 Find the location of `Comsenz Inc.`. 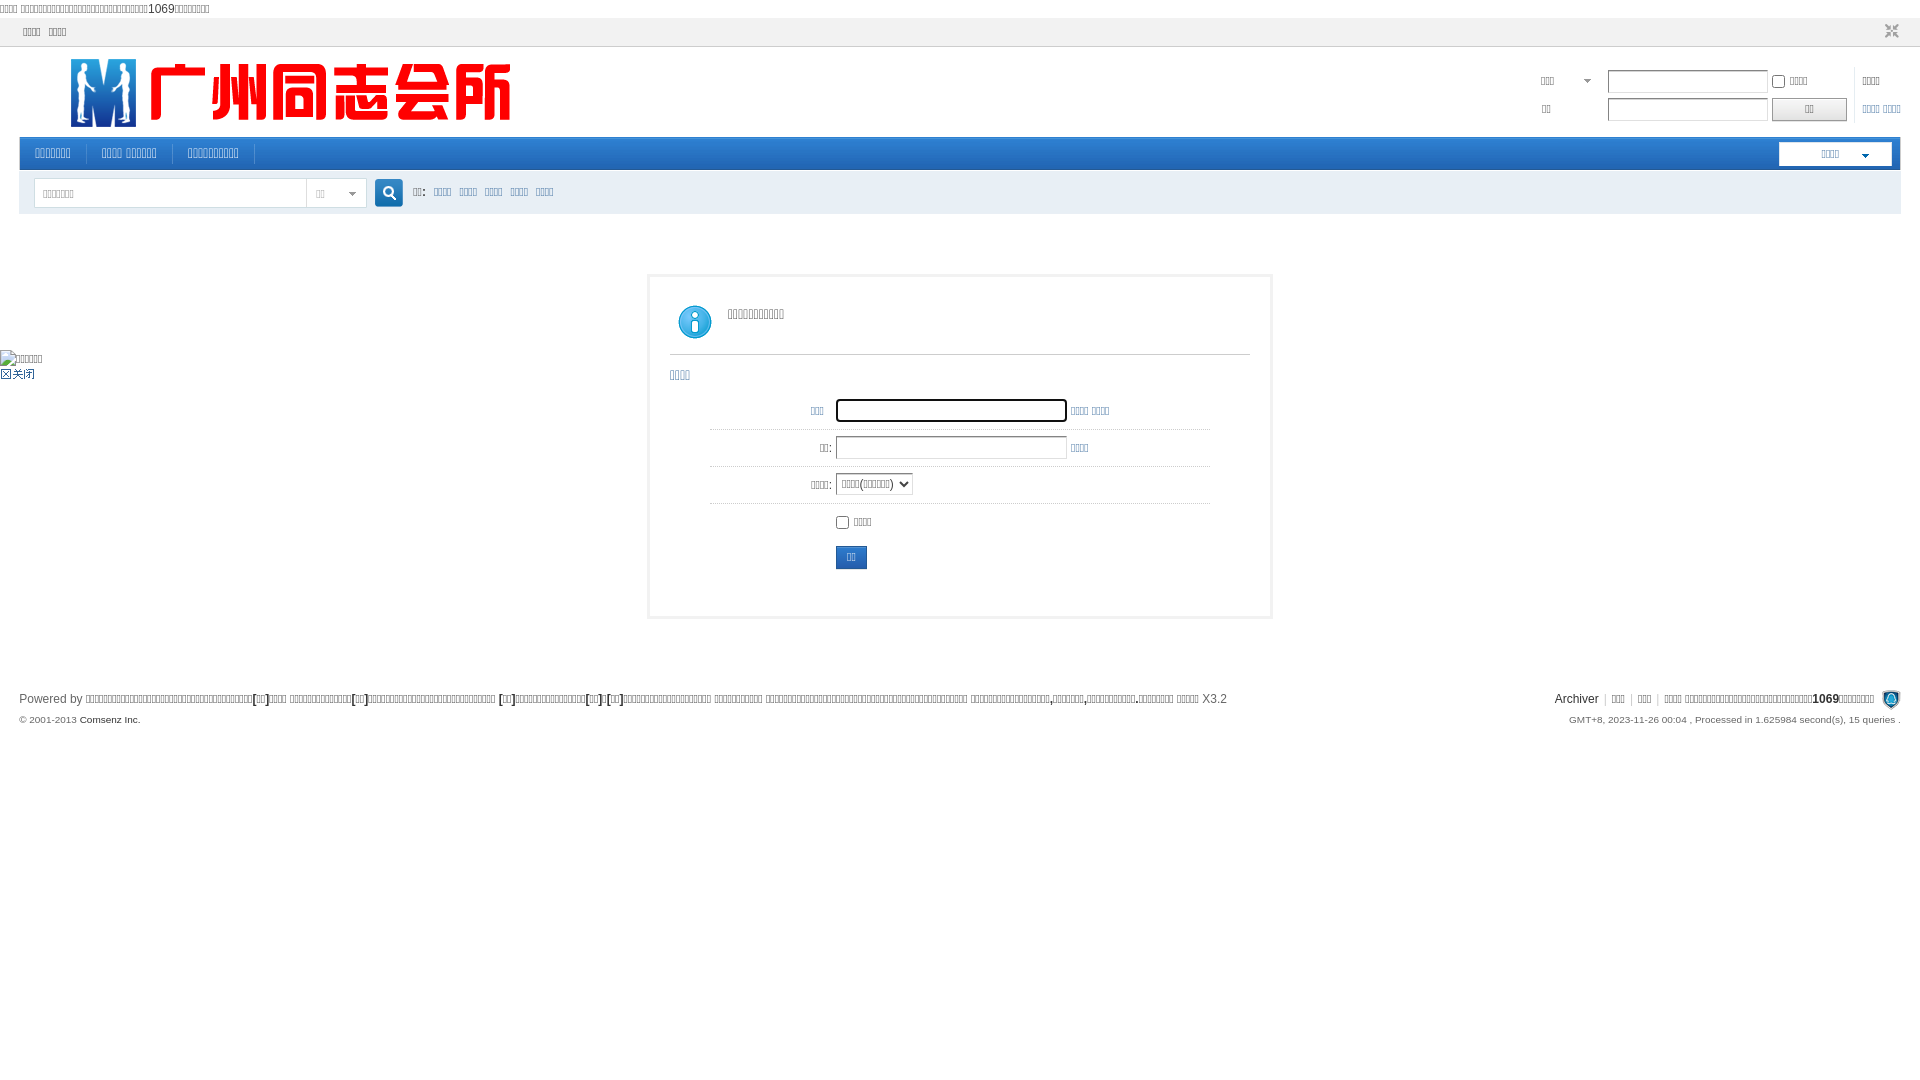

Comsenz Inc. is located at coordinates (110, 720).